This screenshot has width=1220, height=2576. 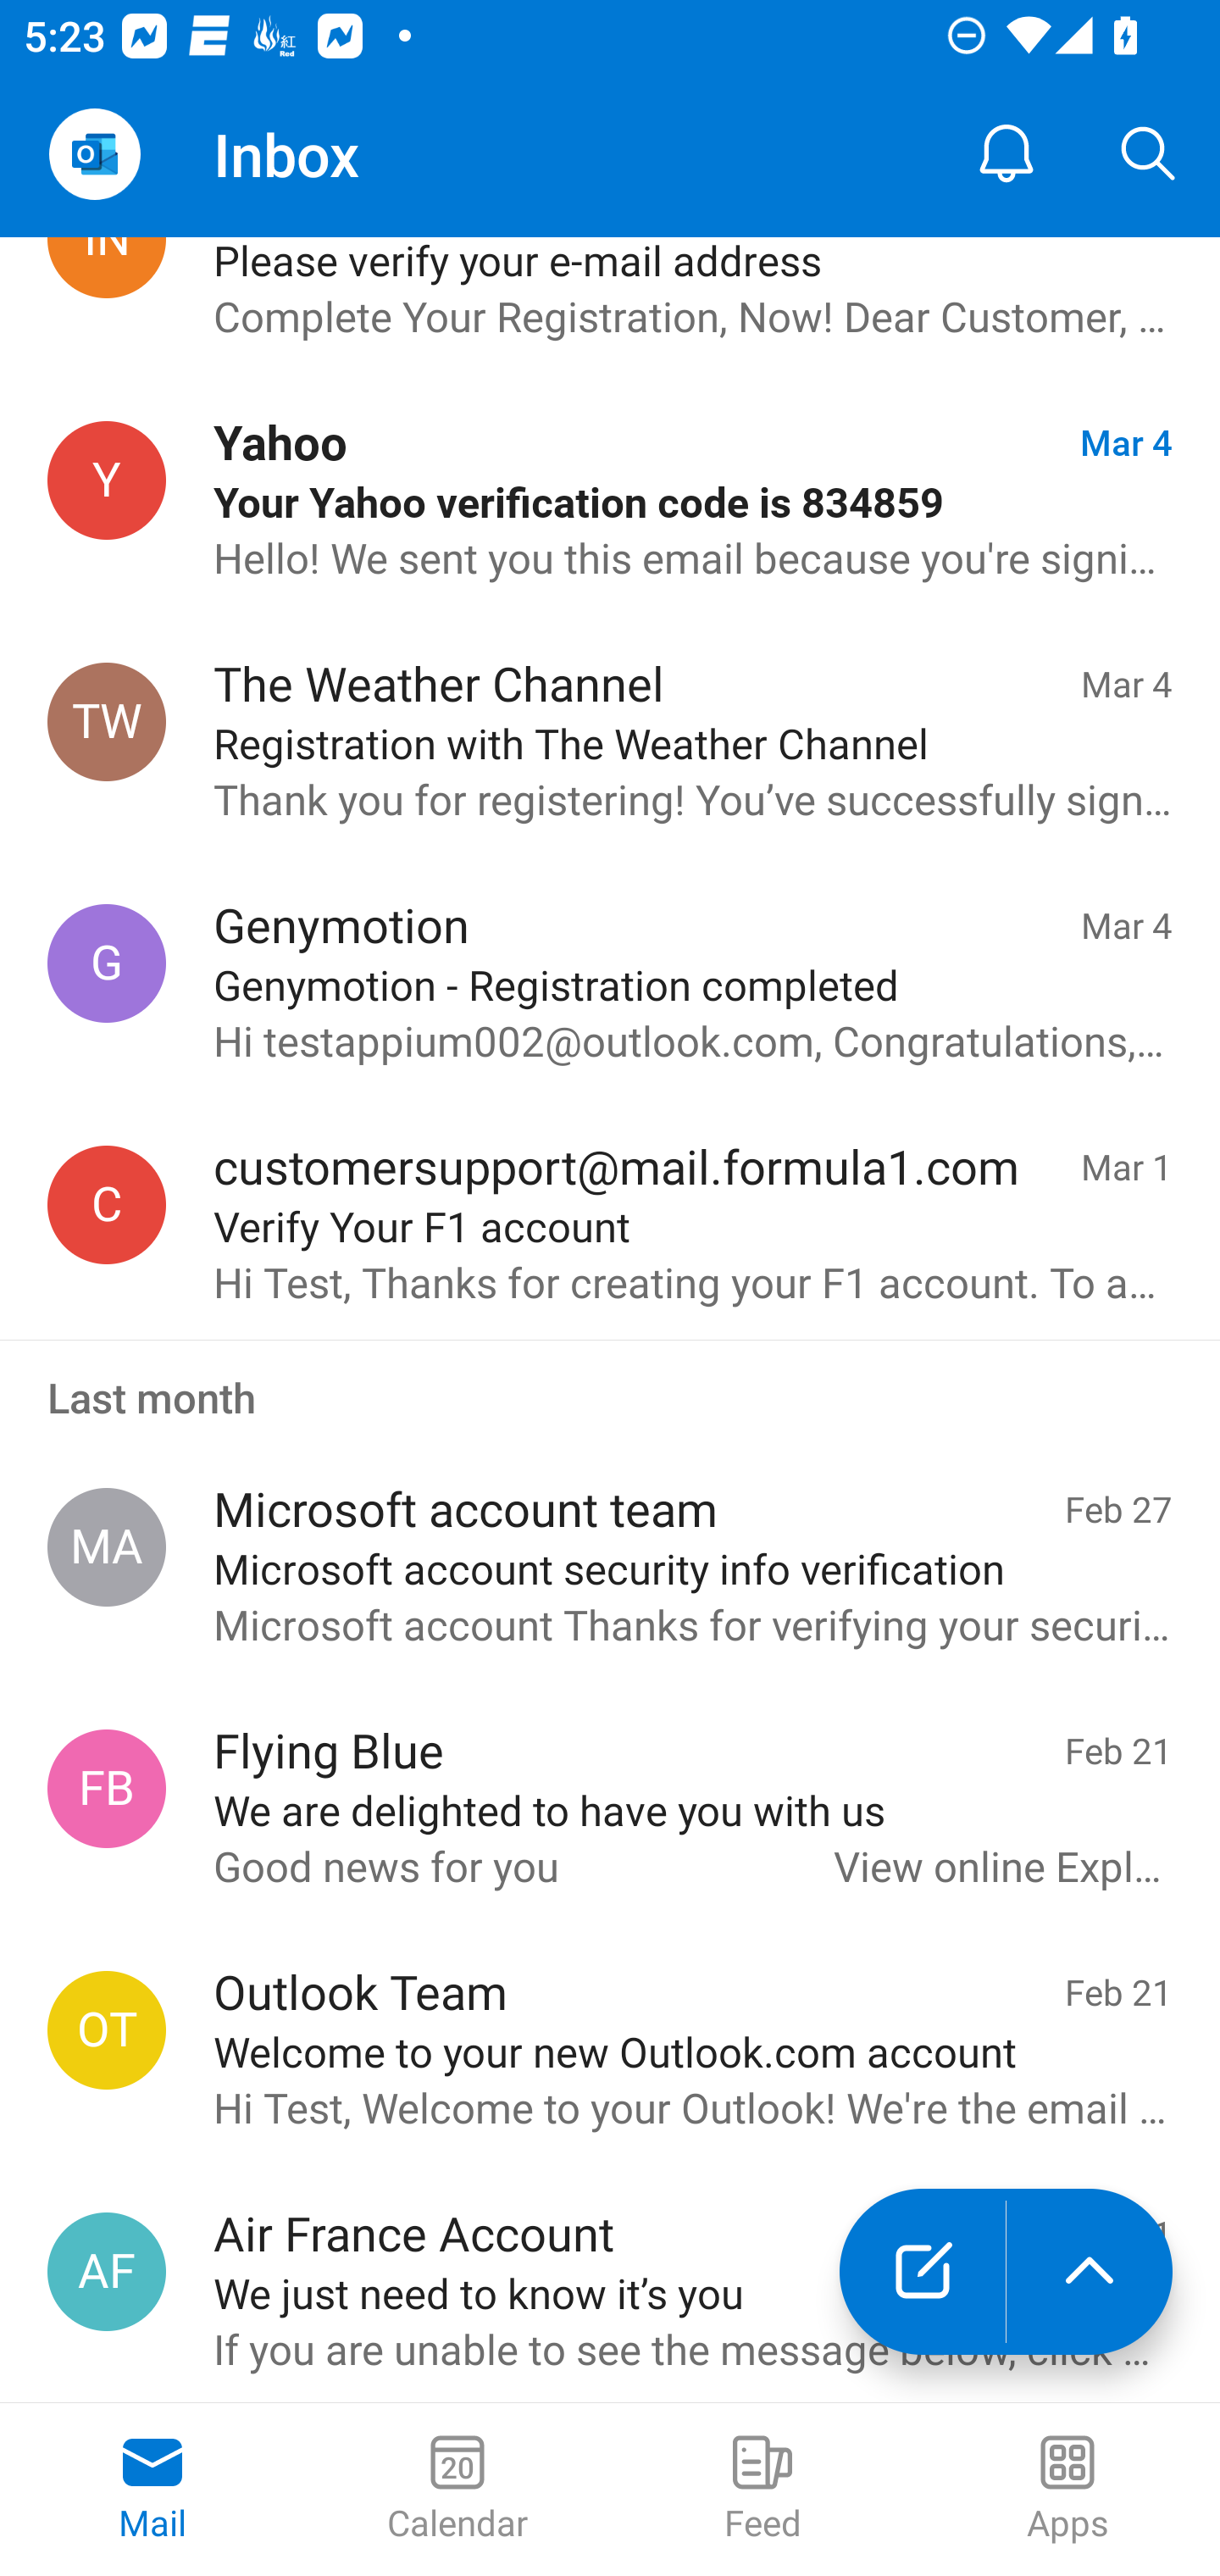 What do you see at coordinates (762, 2490) in the screenshot?
I see `Feed` at bounding box center [762, 2490].